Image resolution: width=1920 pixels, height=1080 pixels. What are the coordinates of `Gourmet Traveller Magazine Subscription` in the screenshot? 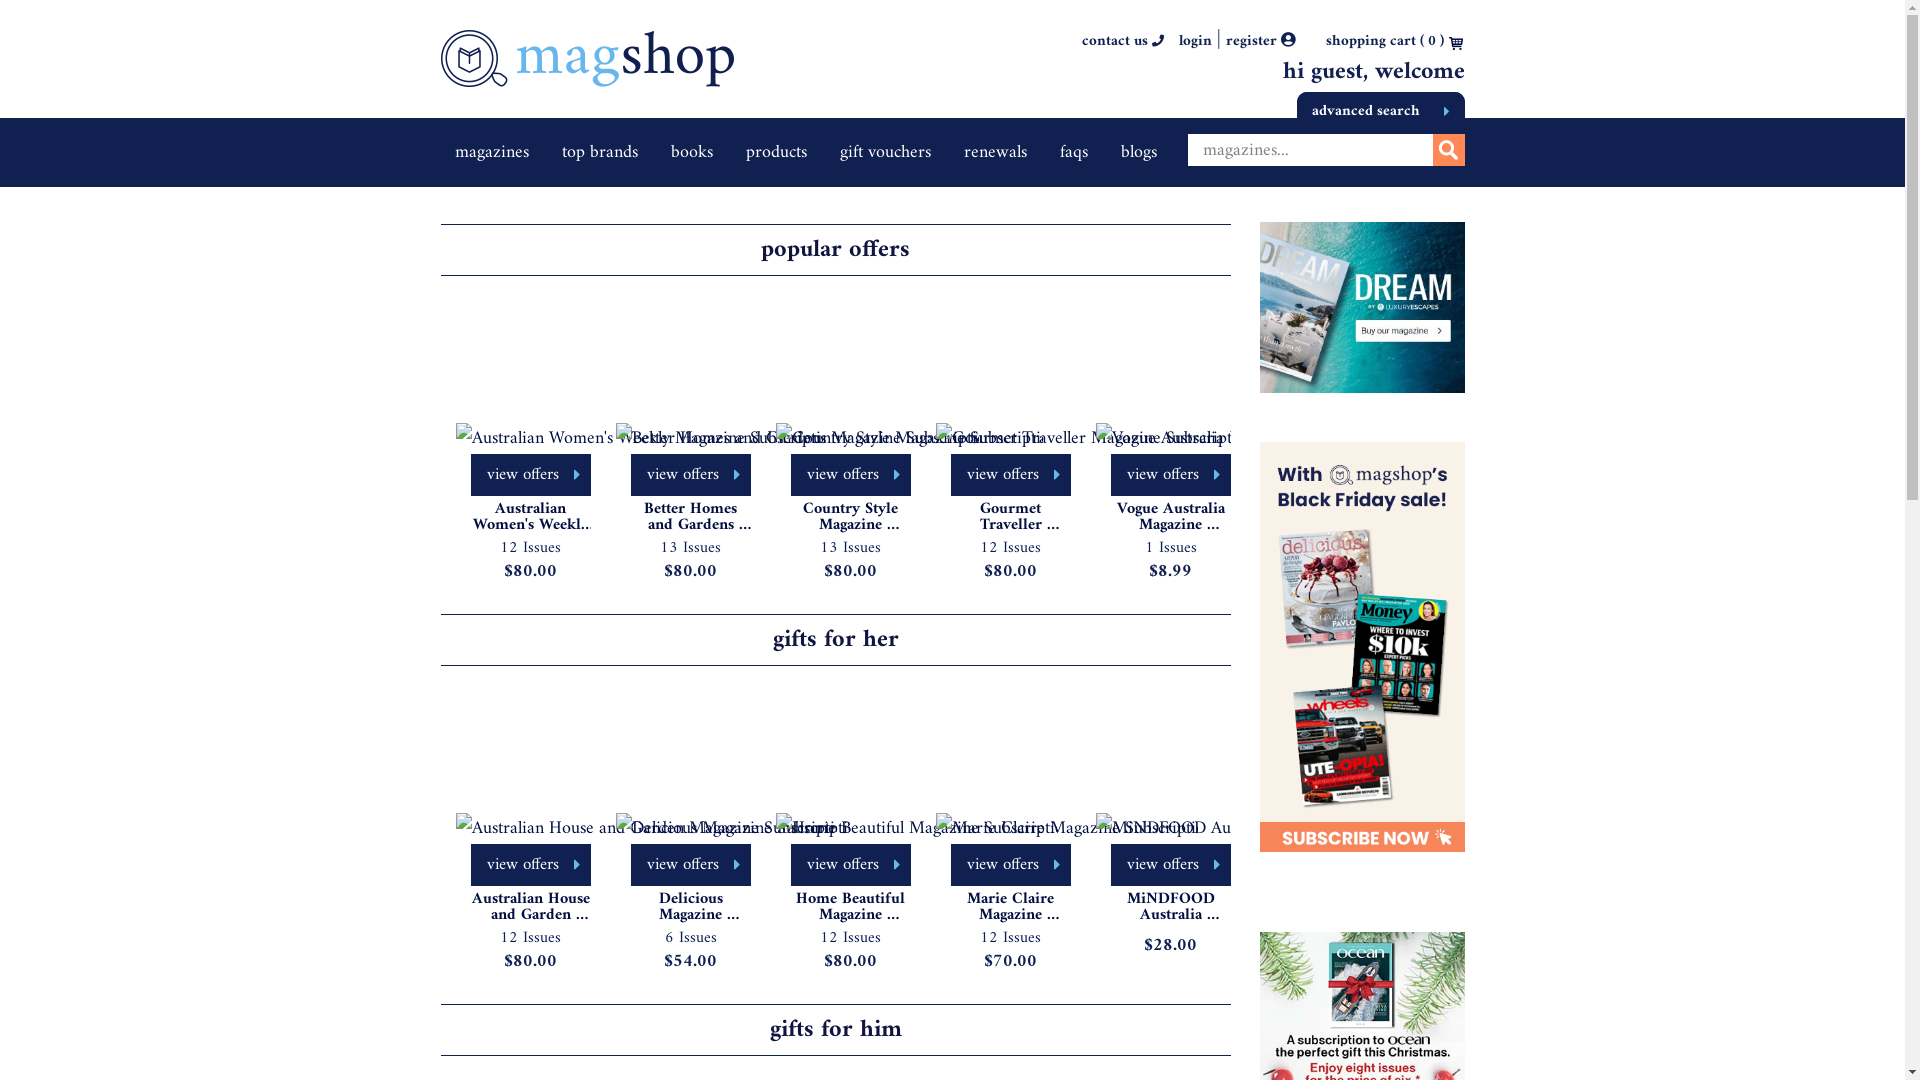 It's located at (1010, 517).